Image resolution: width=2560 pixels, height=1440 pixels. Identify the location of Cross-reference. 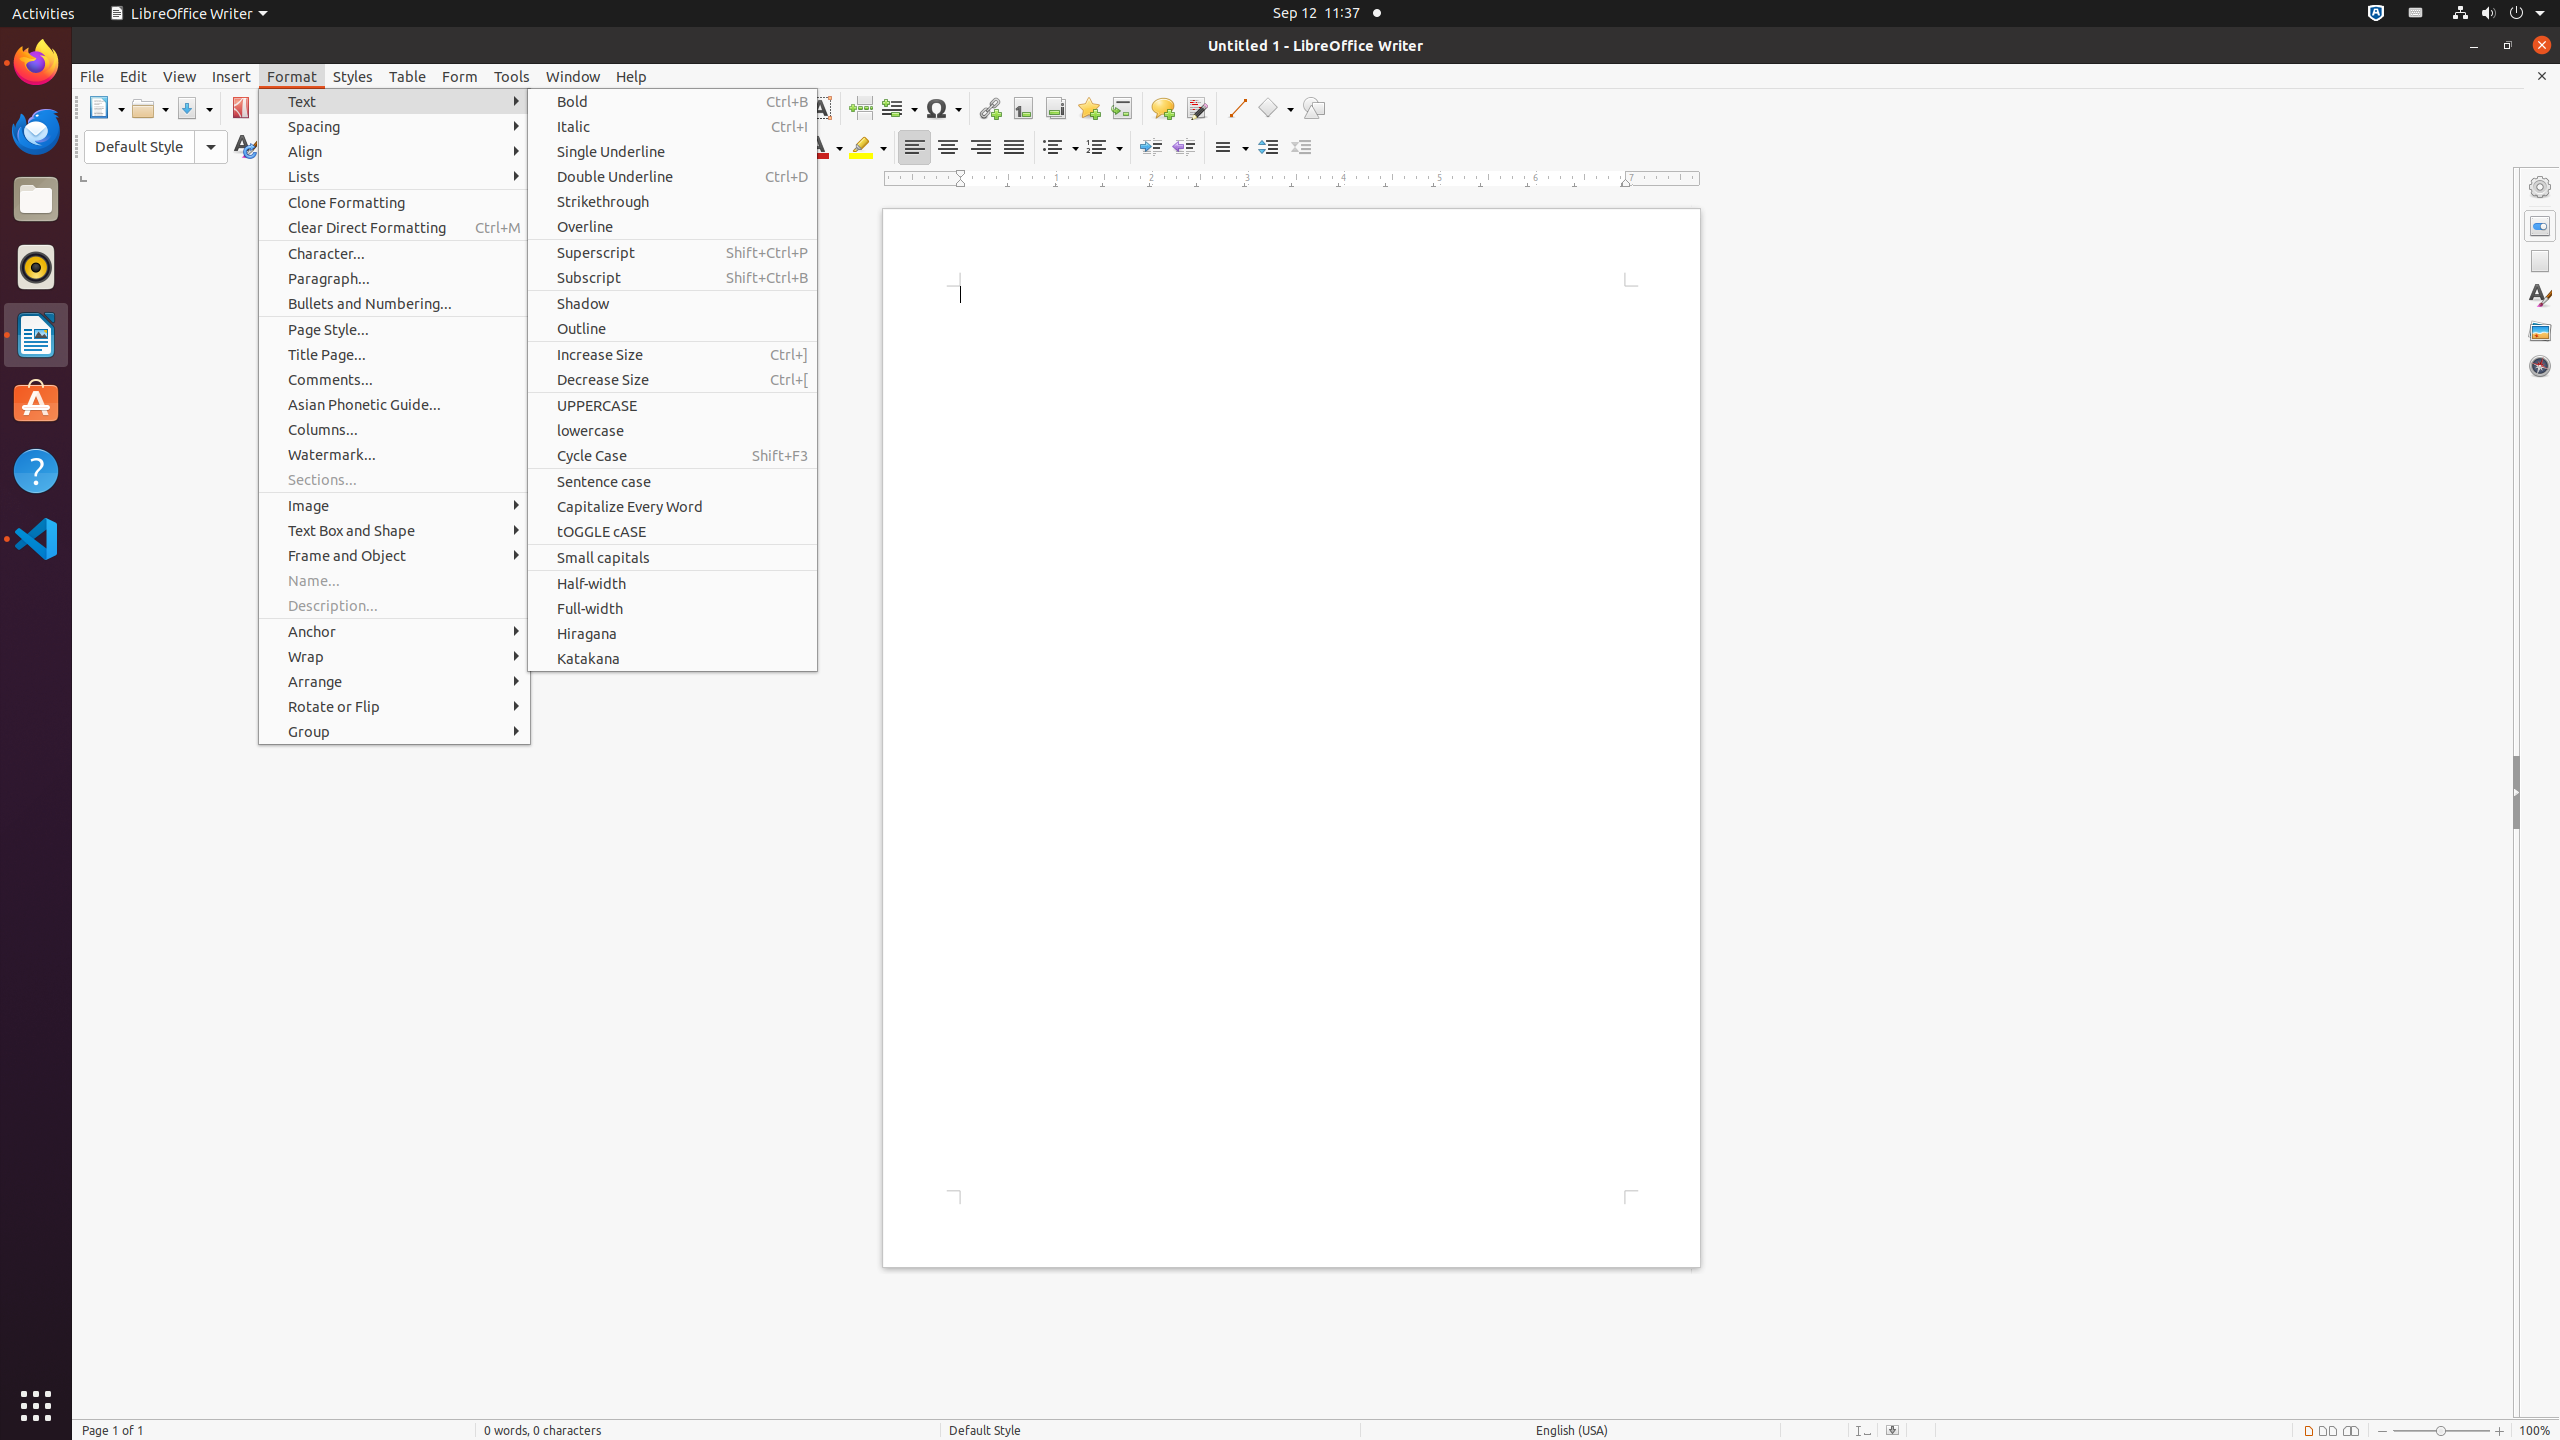
(1122, 108).